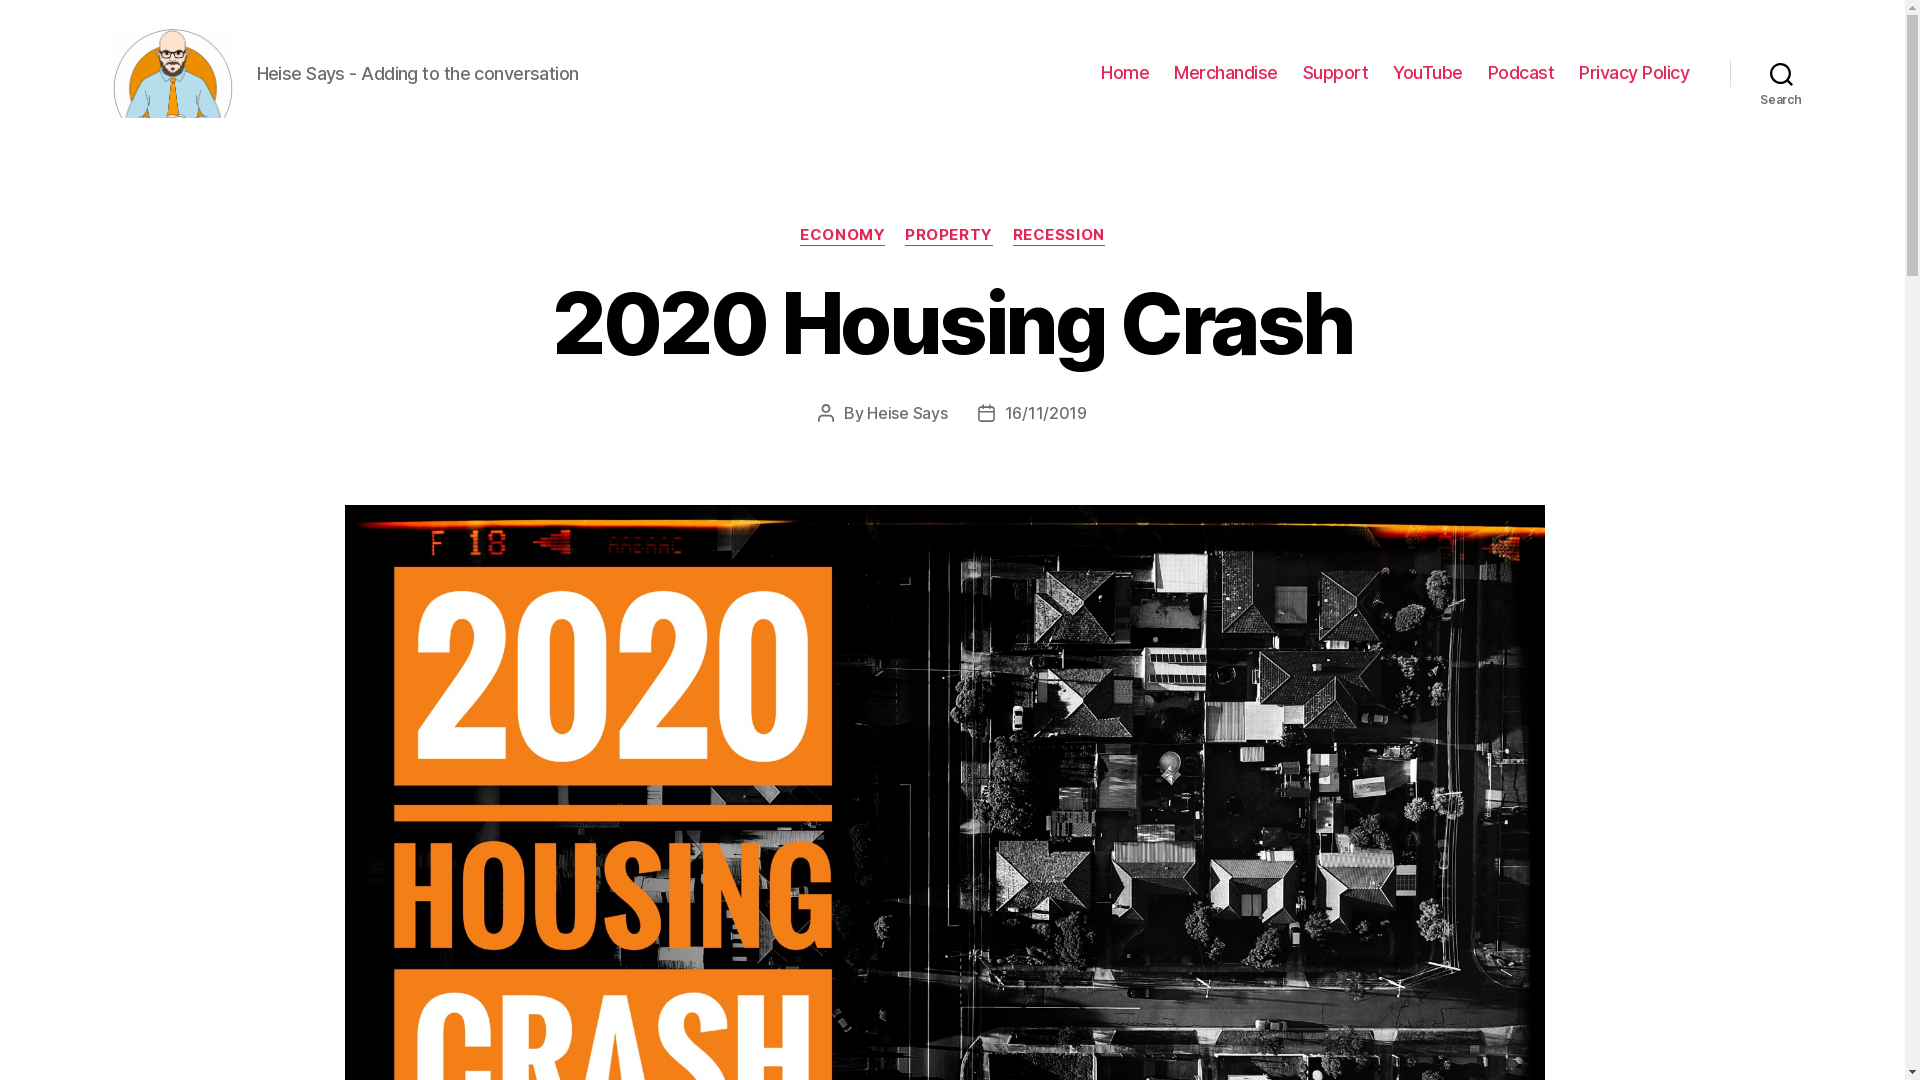 The width and height of the screenshot is (1920, 1080). What do you see at coordinates (1125, 73) in the screenshot?
I see `Home` at bounding box center [1125, 73].